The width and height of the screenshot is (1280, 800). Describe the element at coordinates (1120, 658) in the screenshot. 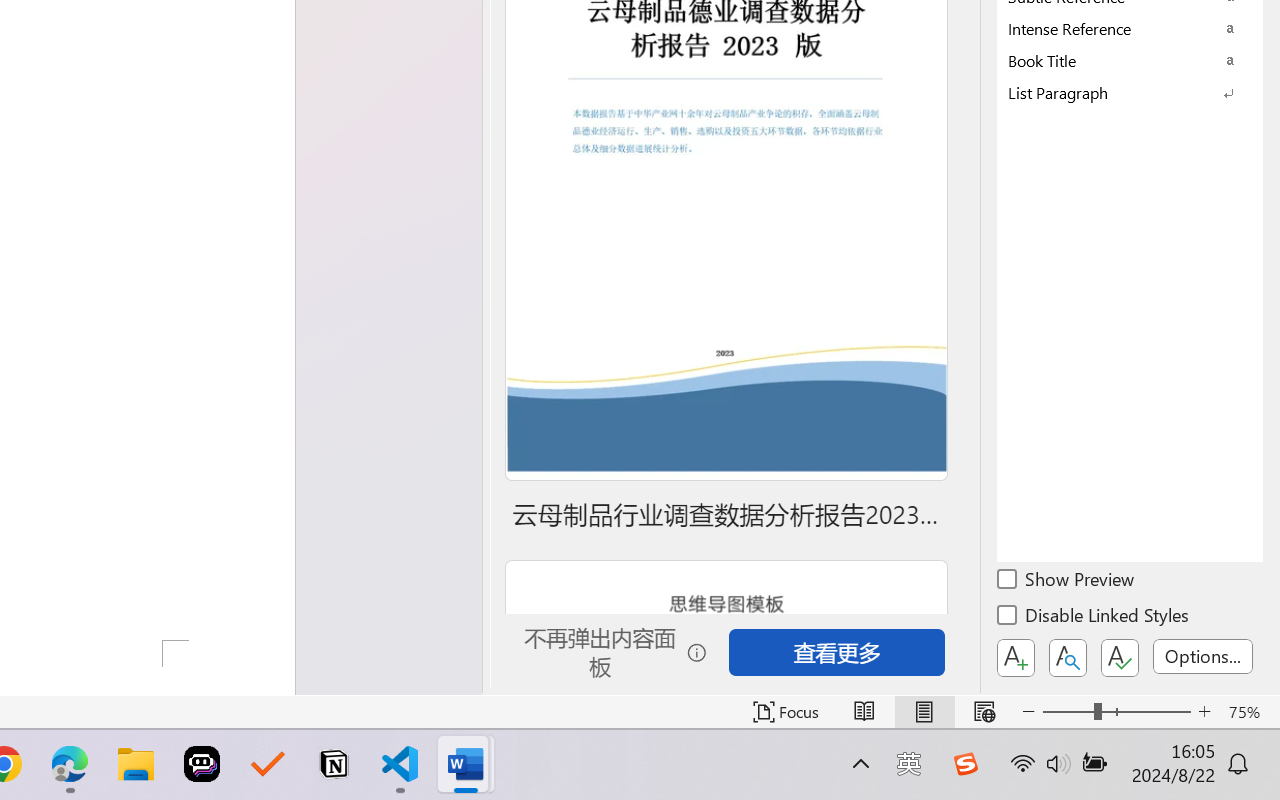

I see `Class: NetUIButton` at that location.